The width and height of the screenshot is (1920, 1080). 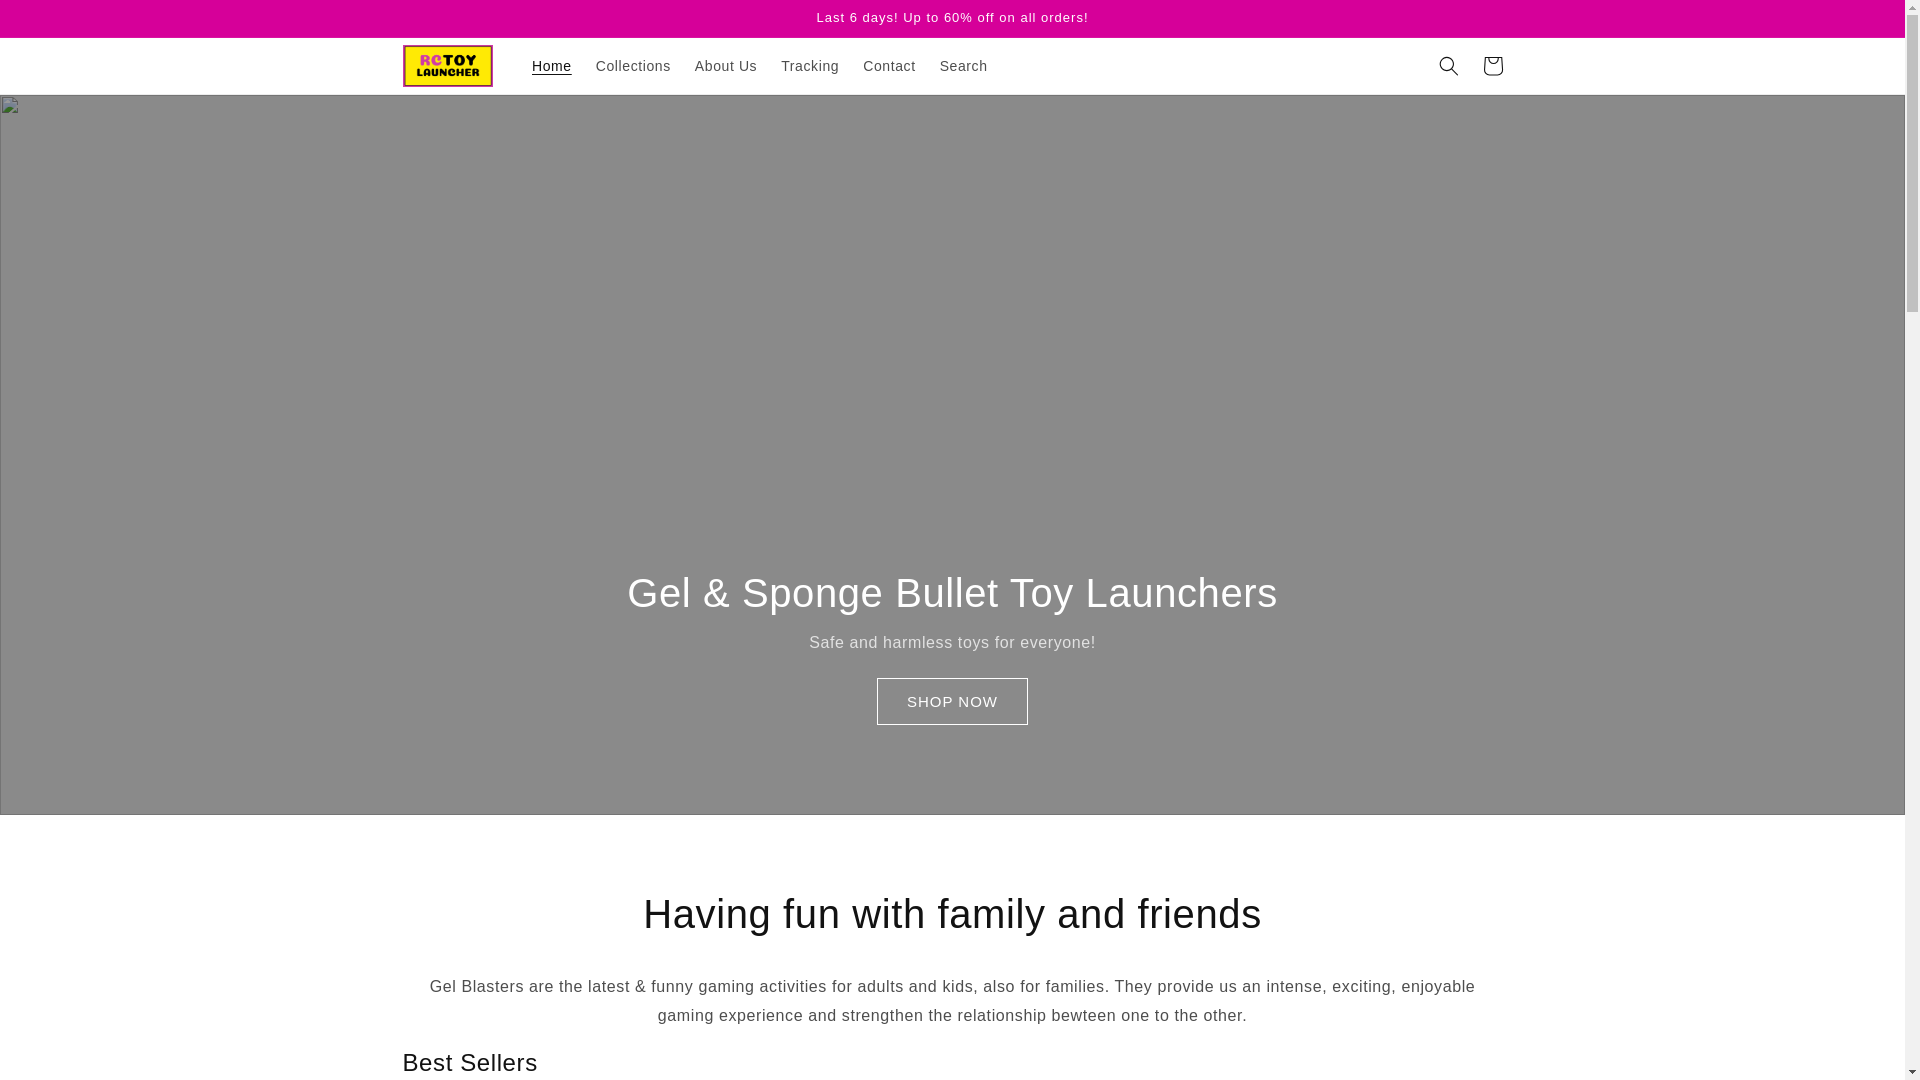 What do you see at coordinates (888, 66) in the screenshot?
I see `Contact` at bounding box center [888, 66].